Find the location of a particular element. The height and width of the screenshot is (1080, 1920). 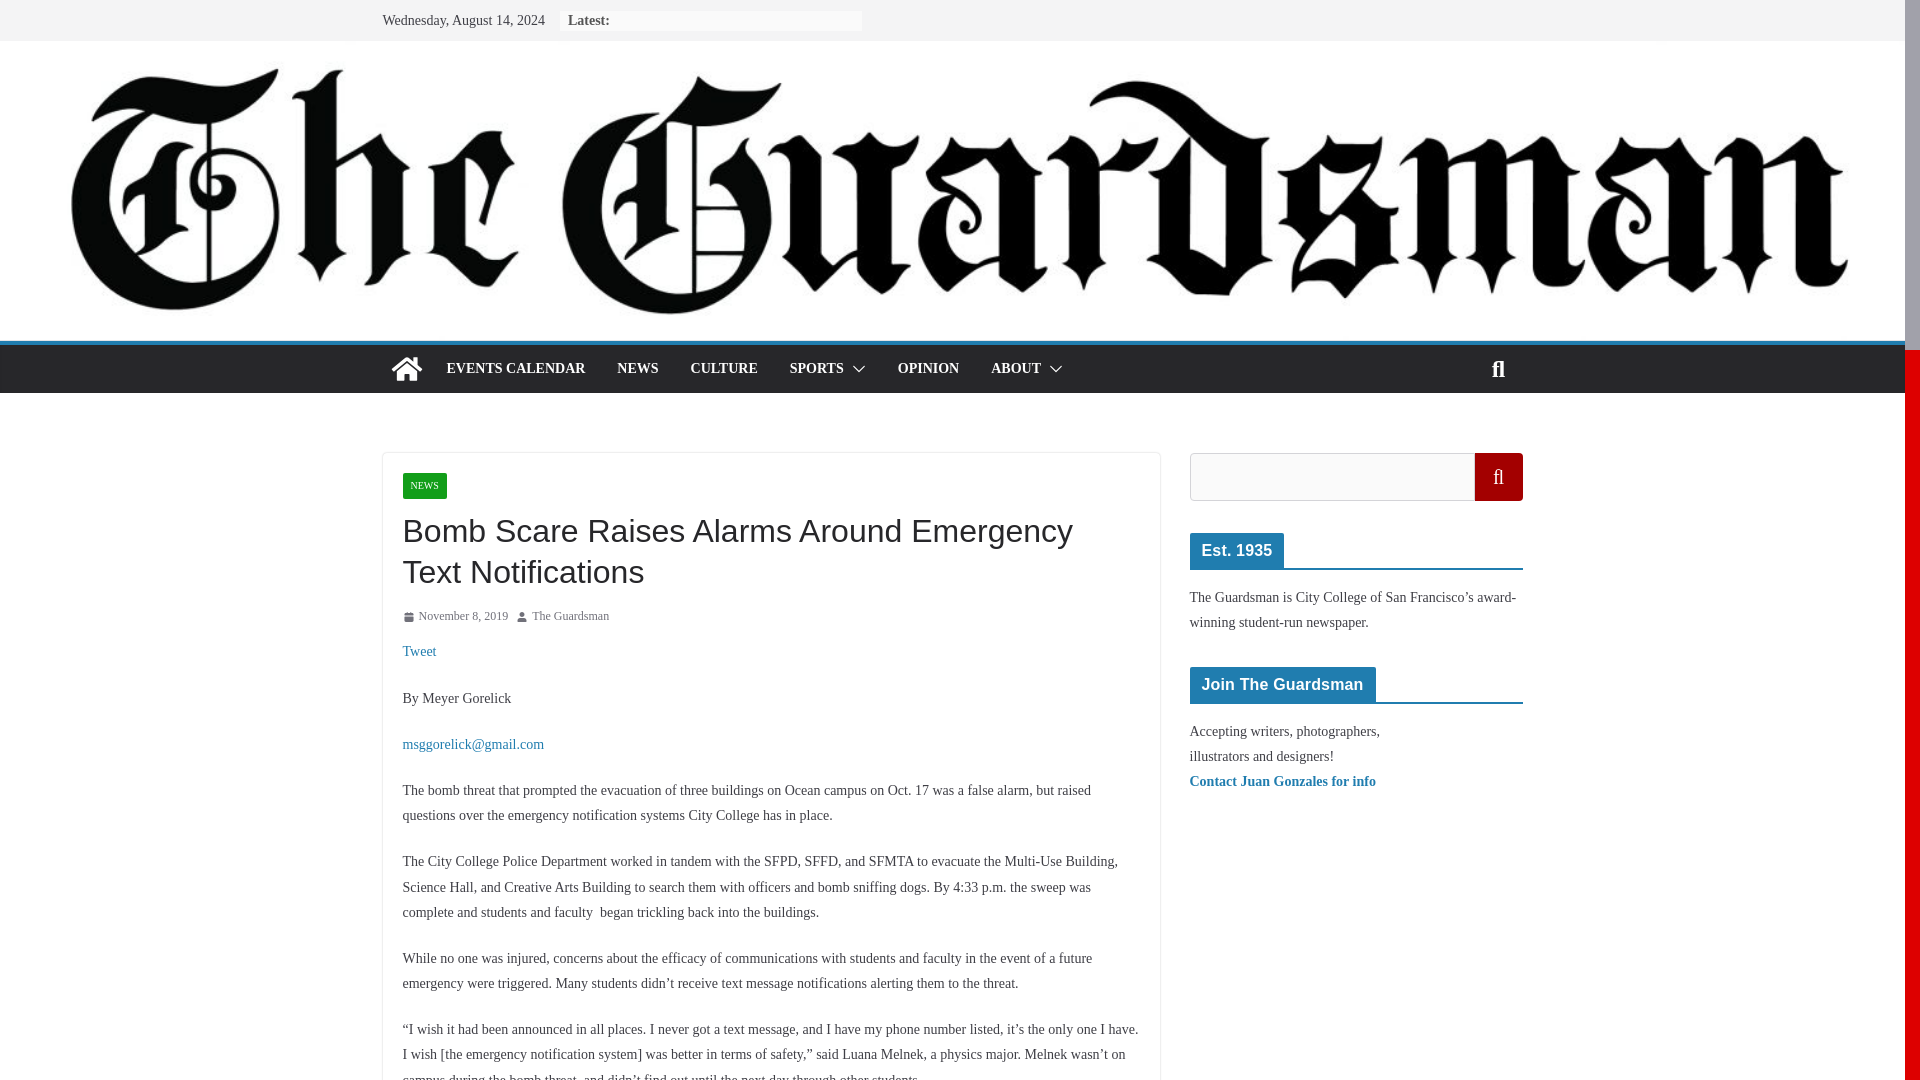

The Guardsman is located at coordinates (570, 616).